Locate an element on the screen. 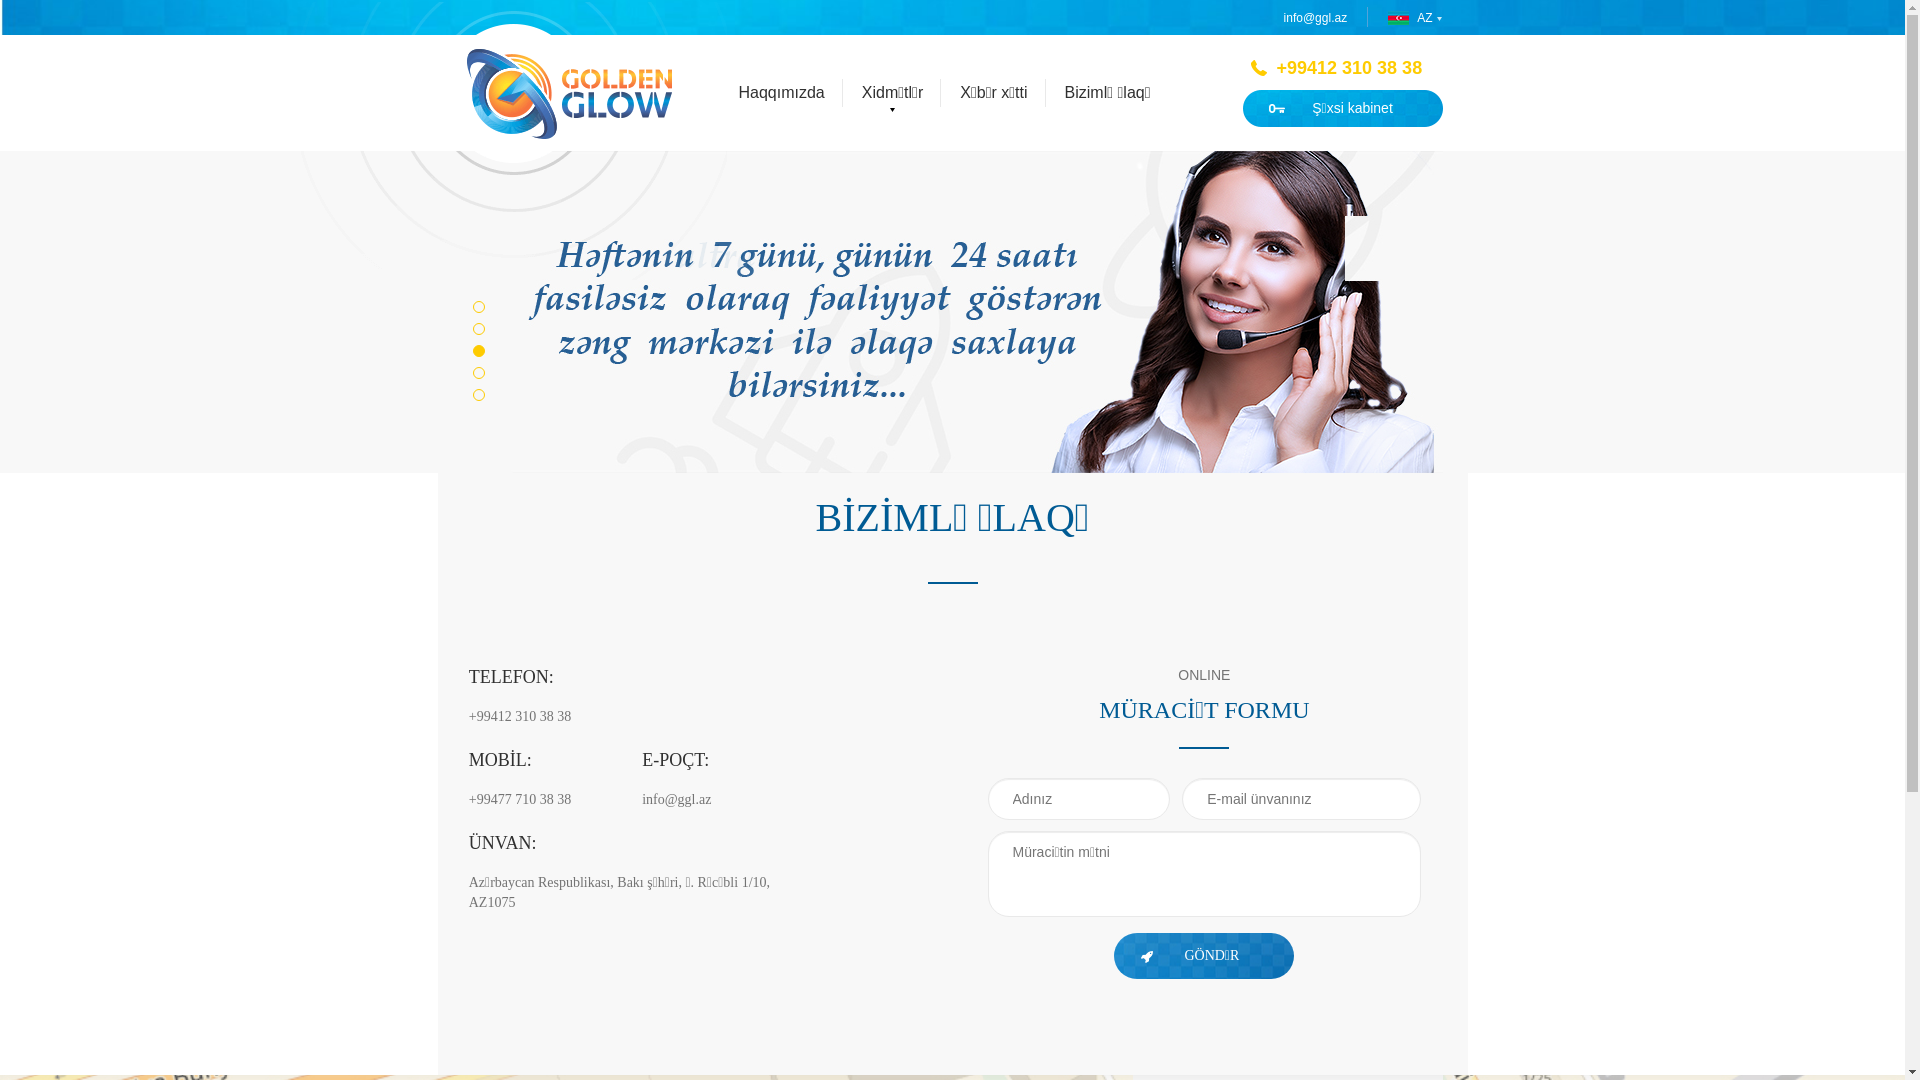  +99412 310 38 38 is located at coordinates (711, 717).